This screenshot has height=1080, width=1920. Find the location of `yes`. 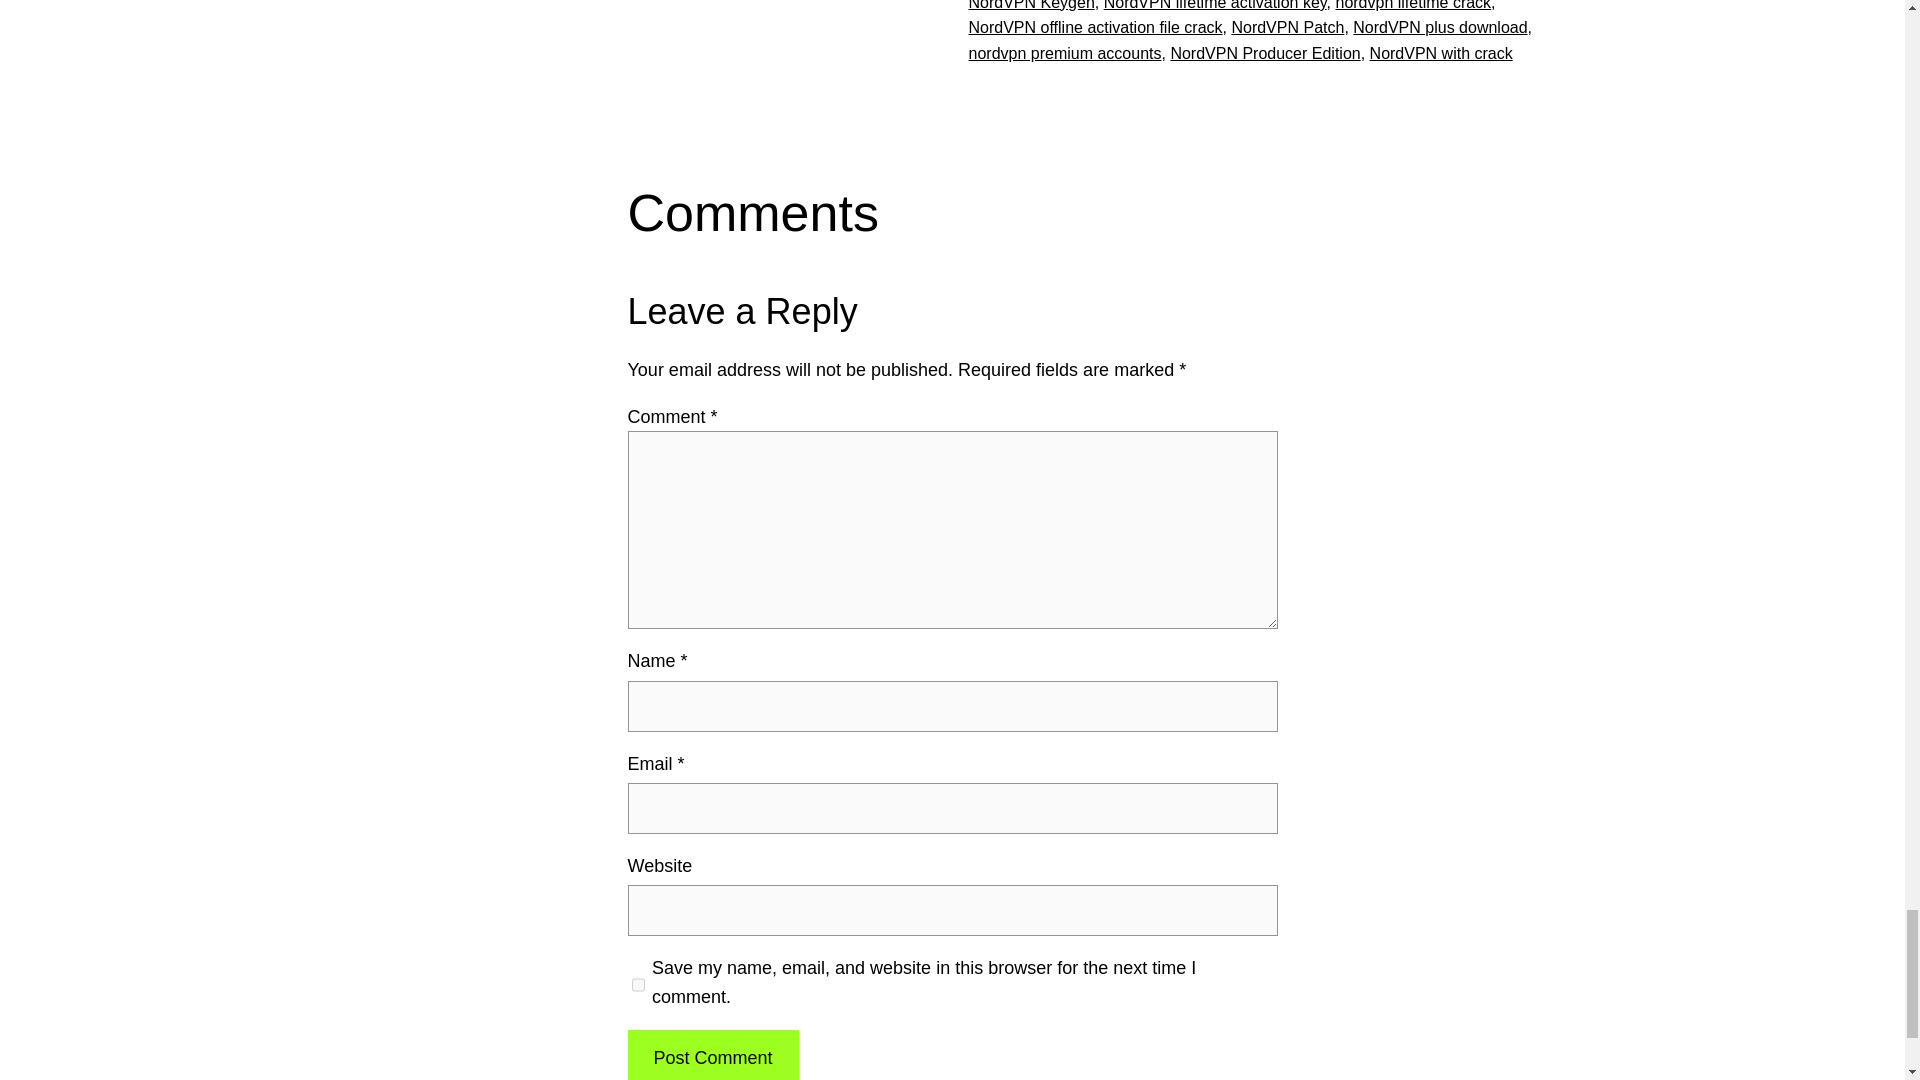

yes is located at coordinates (638, 984).